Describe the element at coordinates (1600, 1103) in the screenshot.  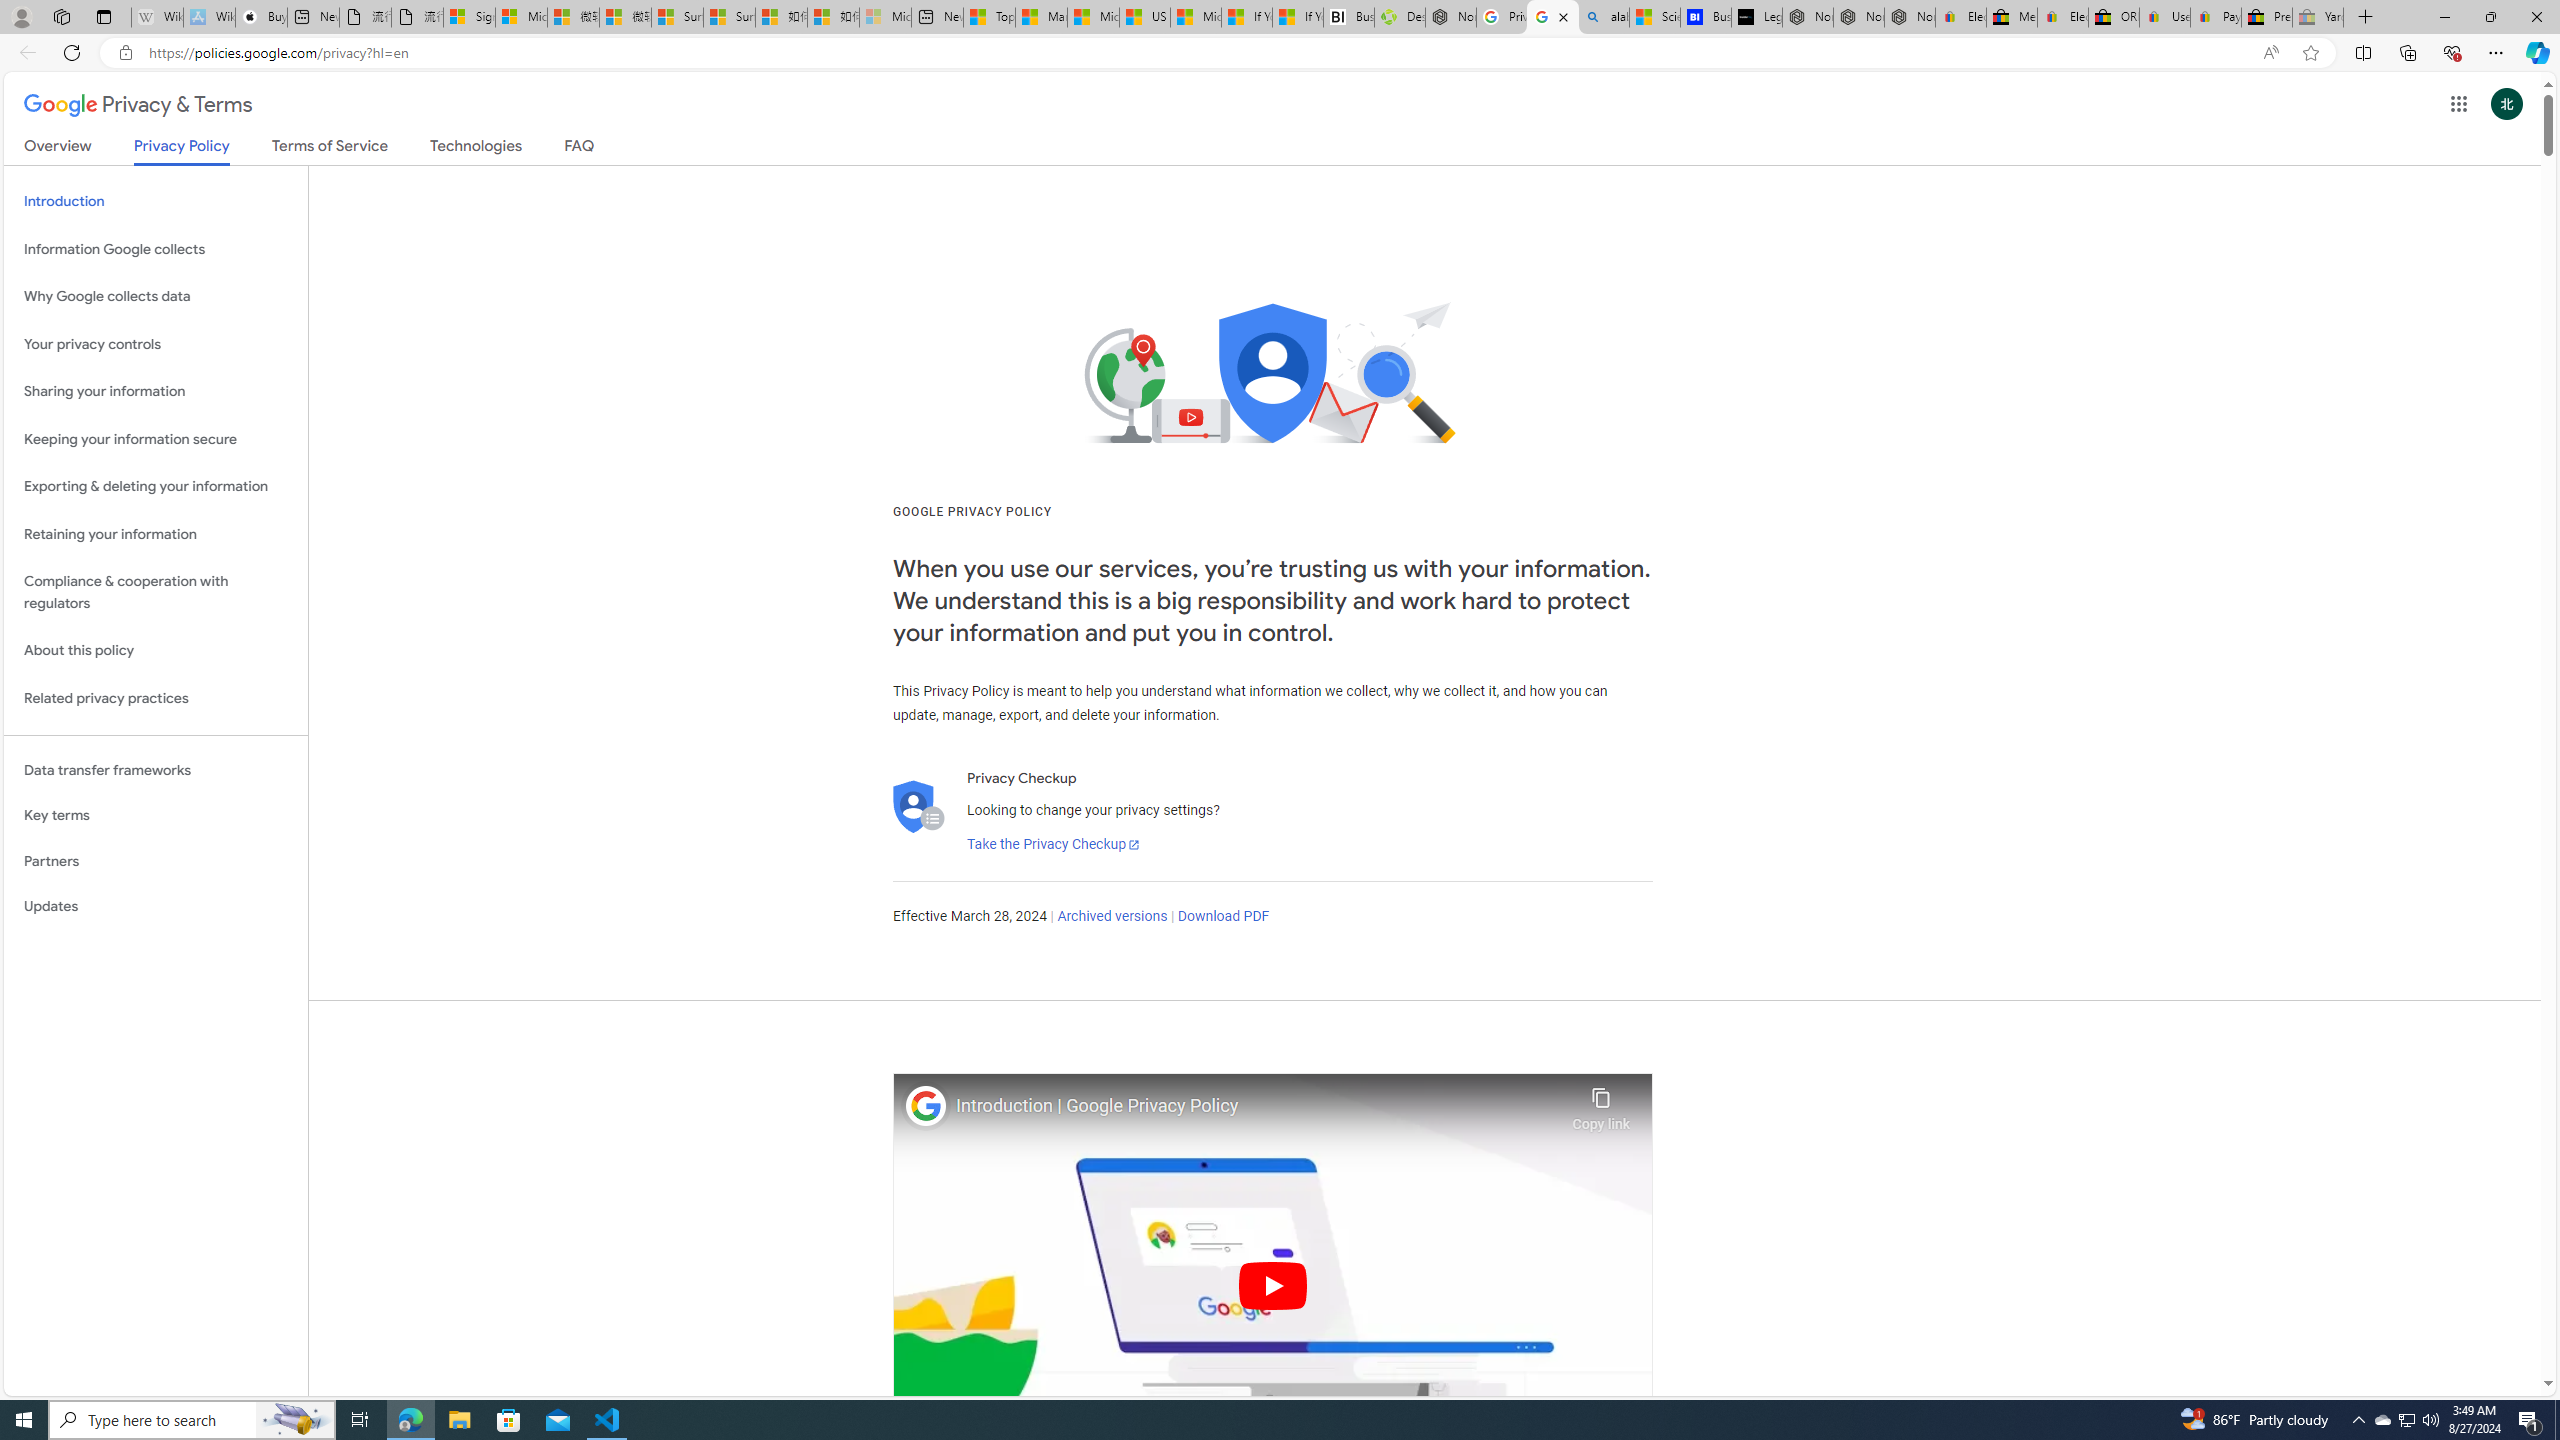
I see `Copy link` at that location.